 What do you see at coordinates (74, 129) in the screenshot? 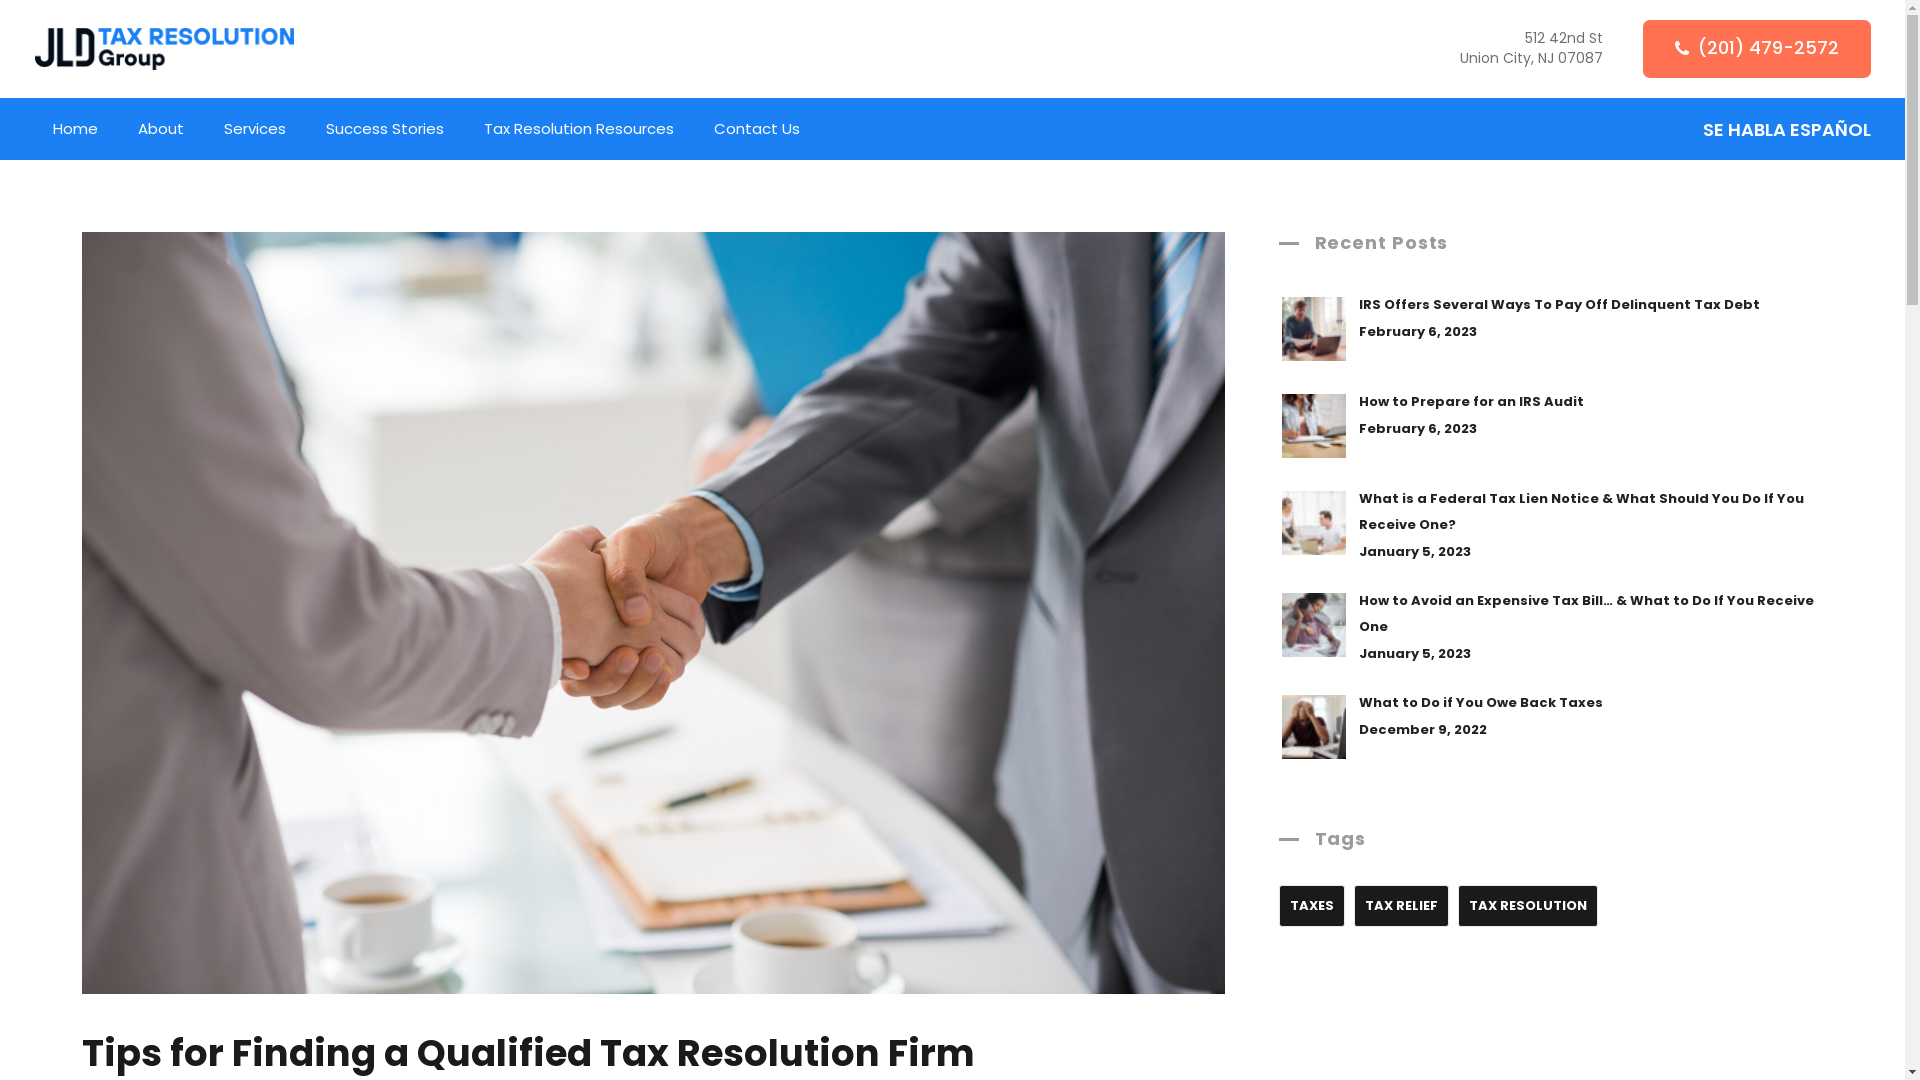
I see `Home` at bounding box center [74, 129].